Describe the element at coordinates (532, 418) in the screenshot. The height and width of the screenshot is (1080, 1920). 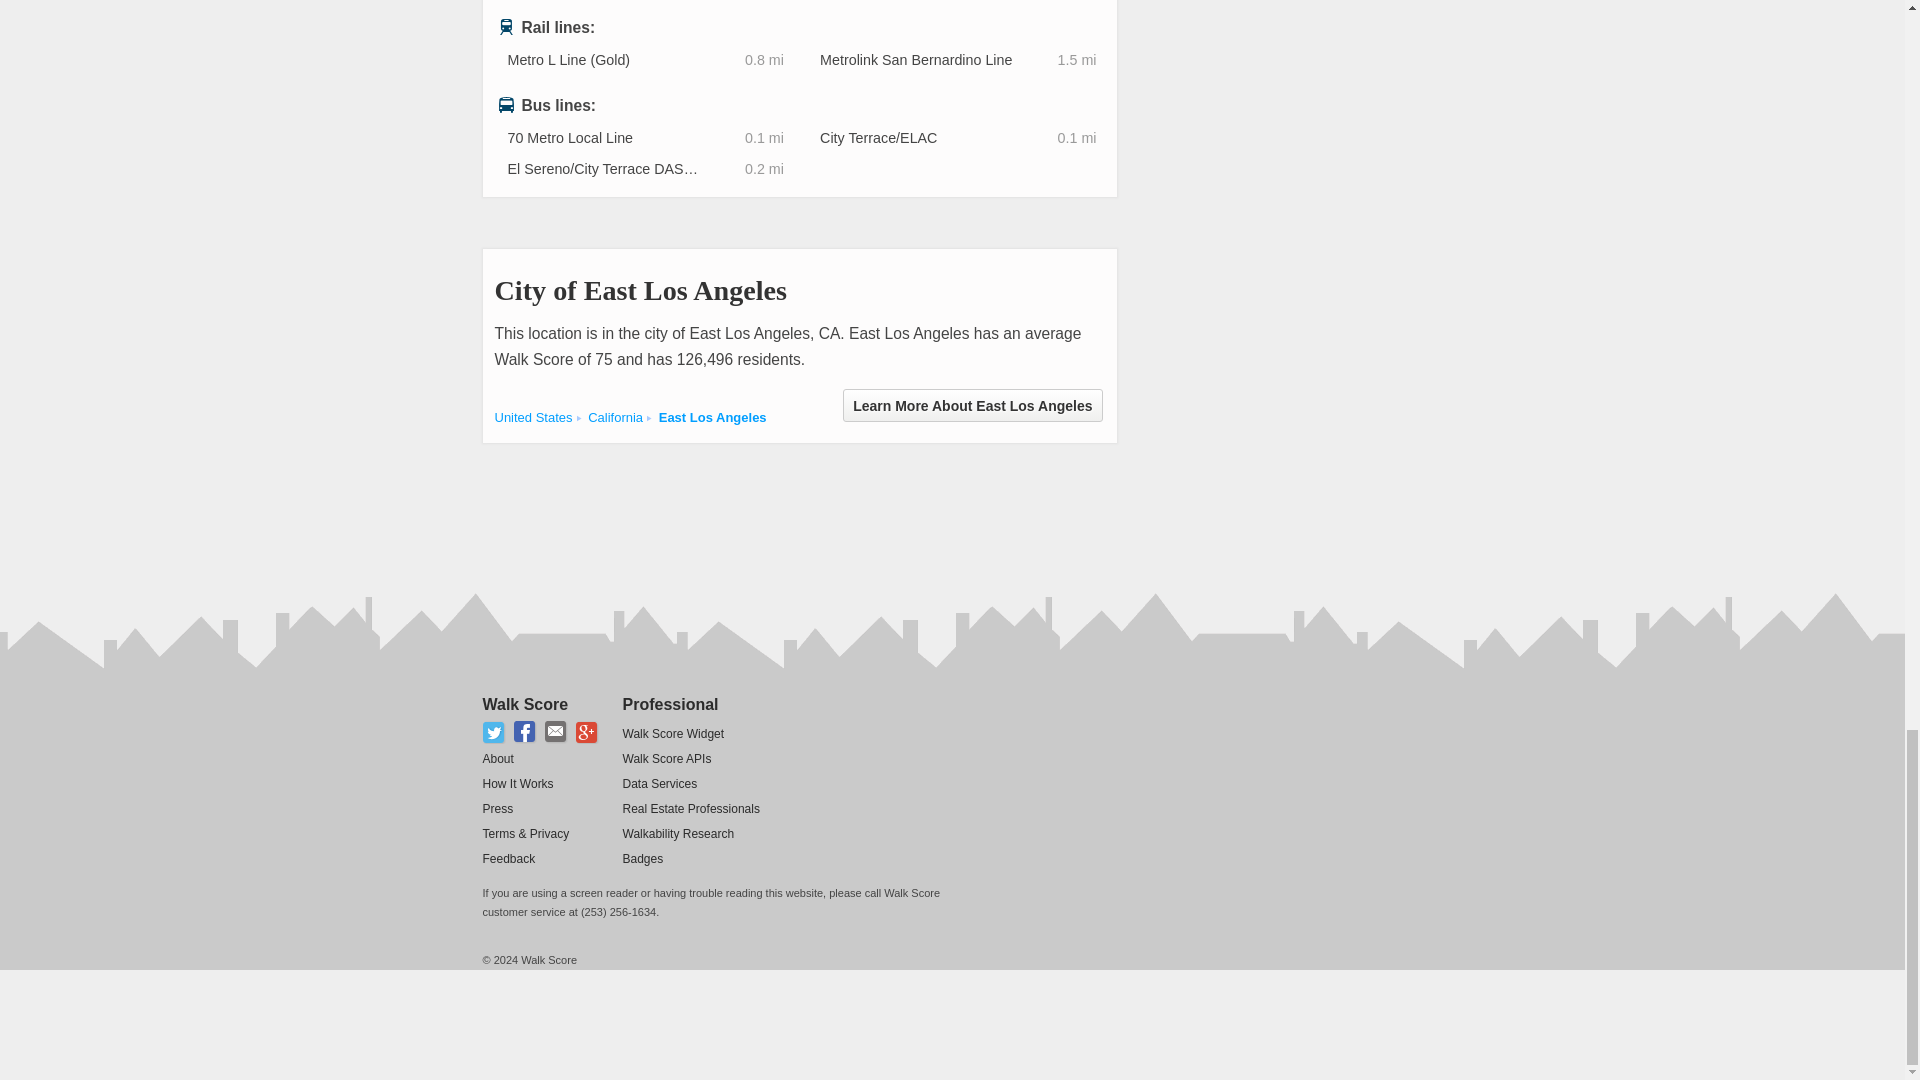
I see `United States Walkability Rankings` at that location.